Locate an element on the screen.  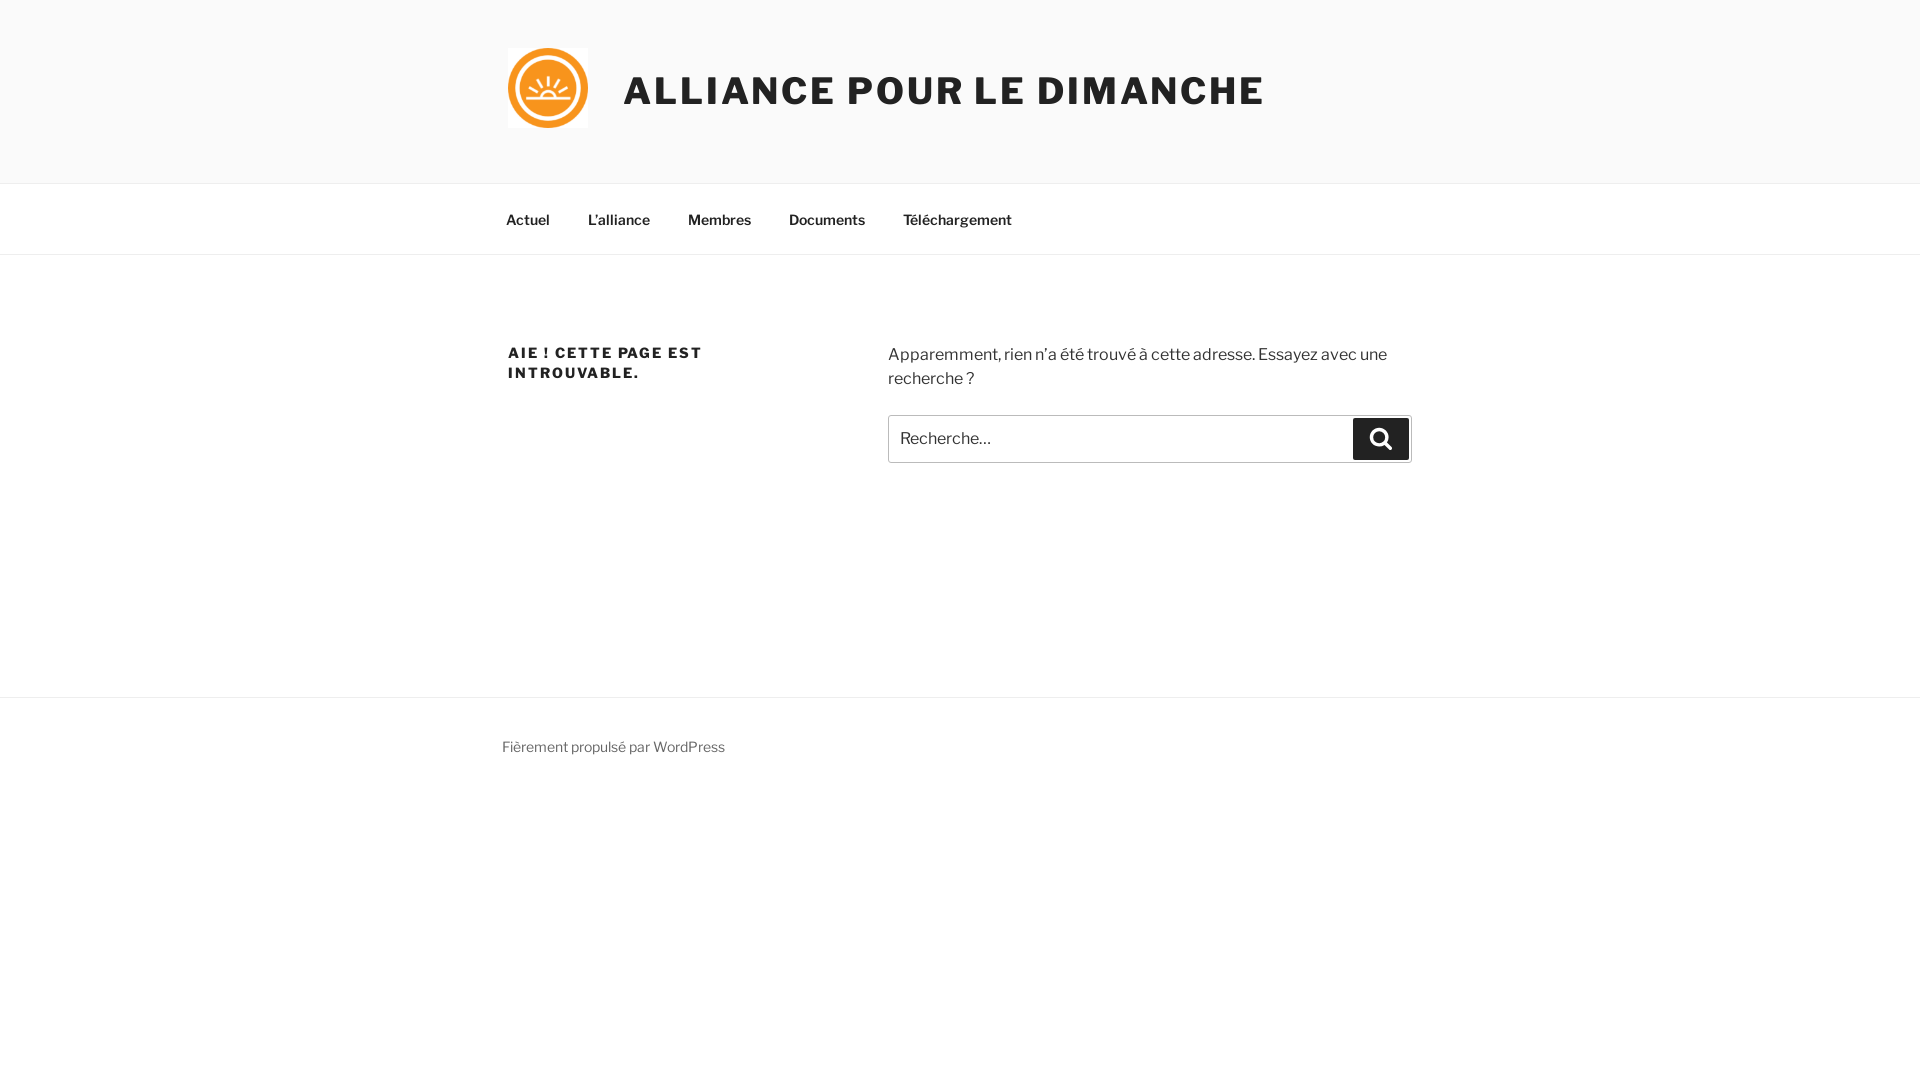
Membres is located at coordinates (719, 218).